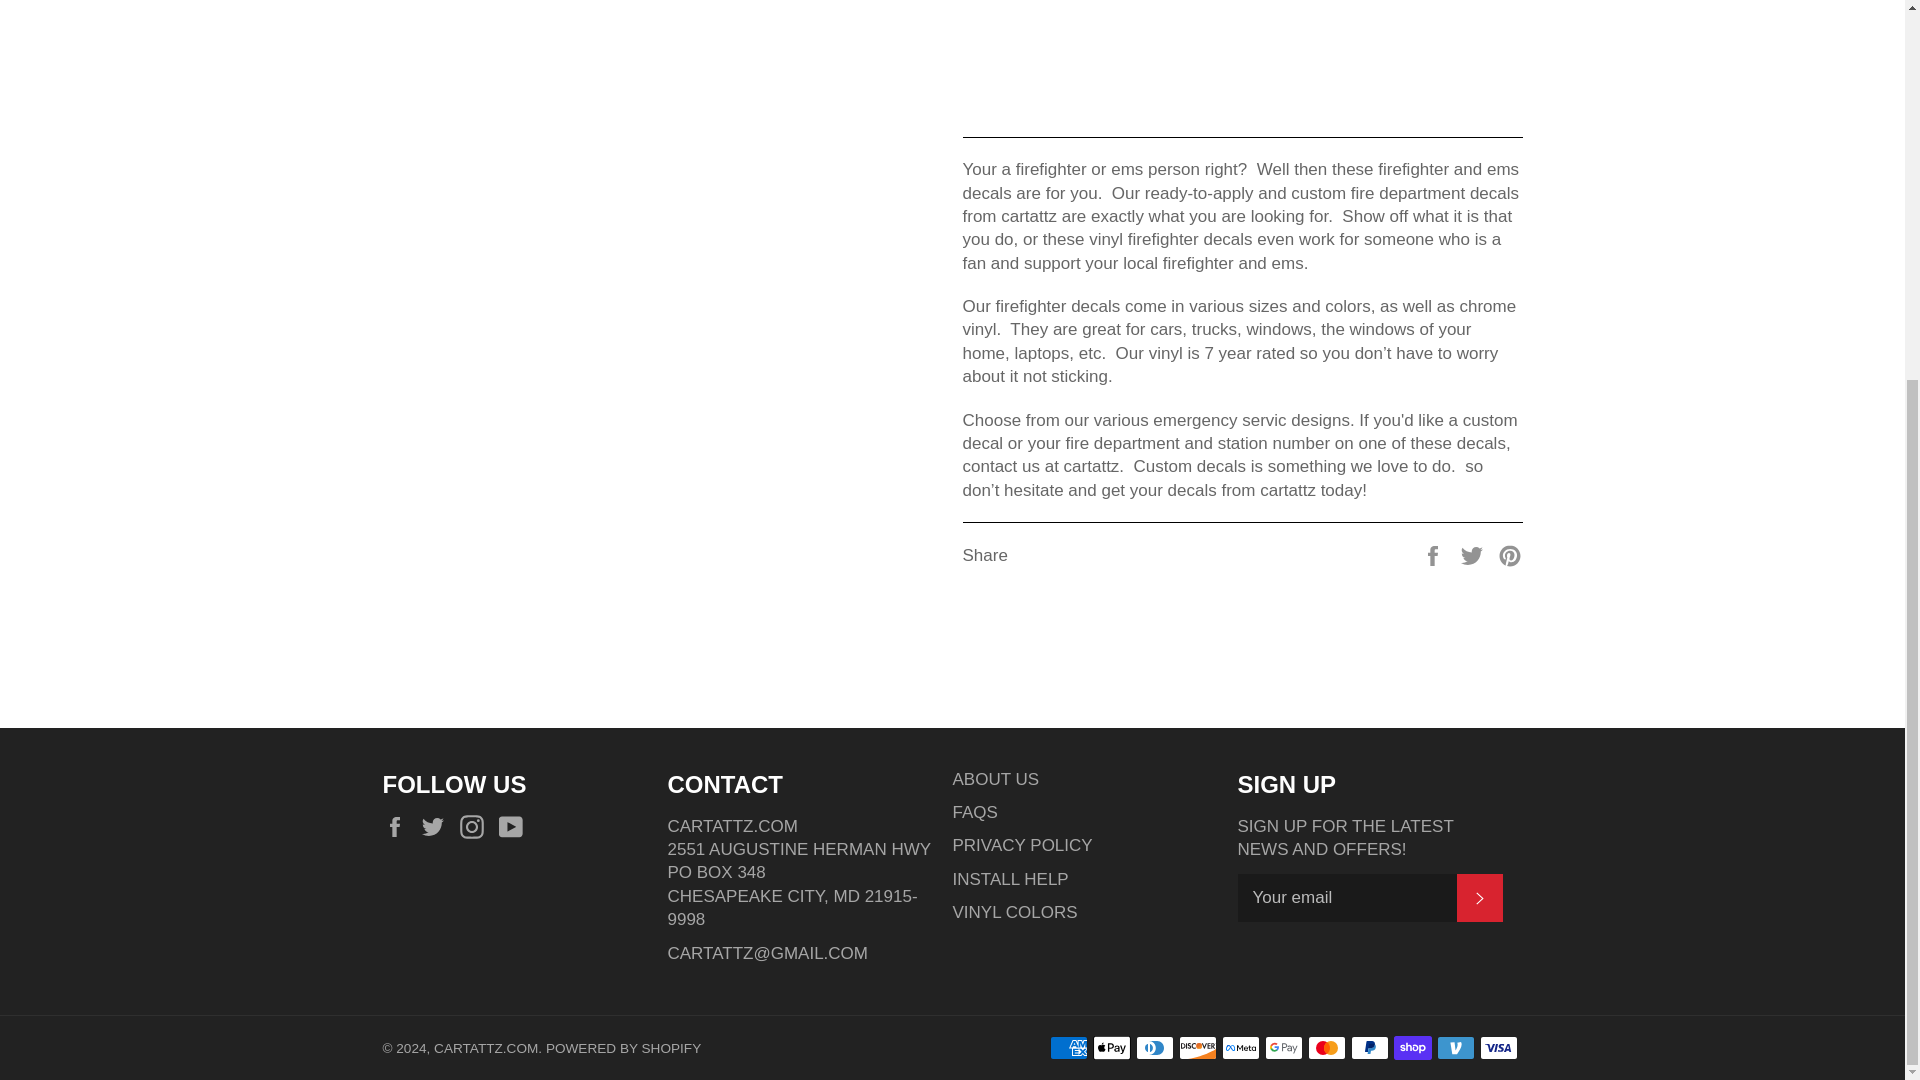 Image resolution: width=1920 pixels, height=1080 pixels. What do you see at coordinates (399, 828) in the screenshot?
I see `cartattz.com on Facebook` at bounding box center [399, 828].